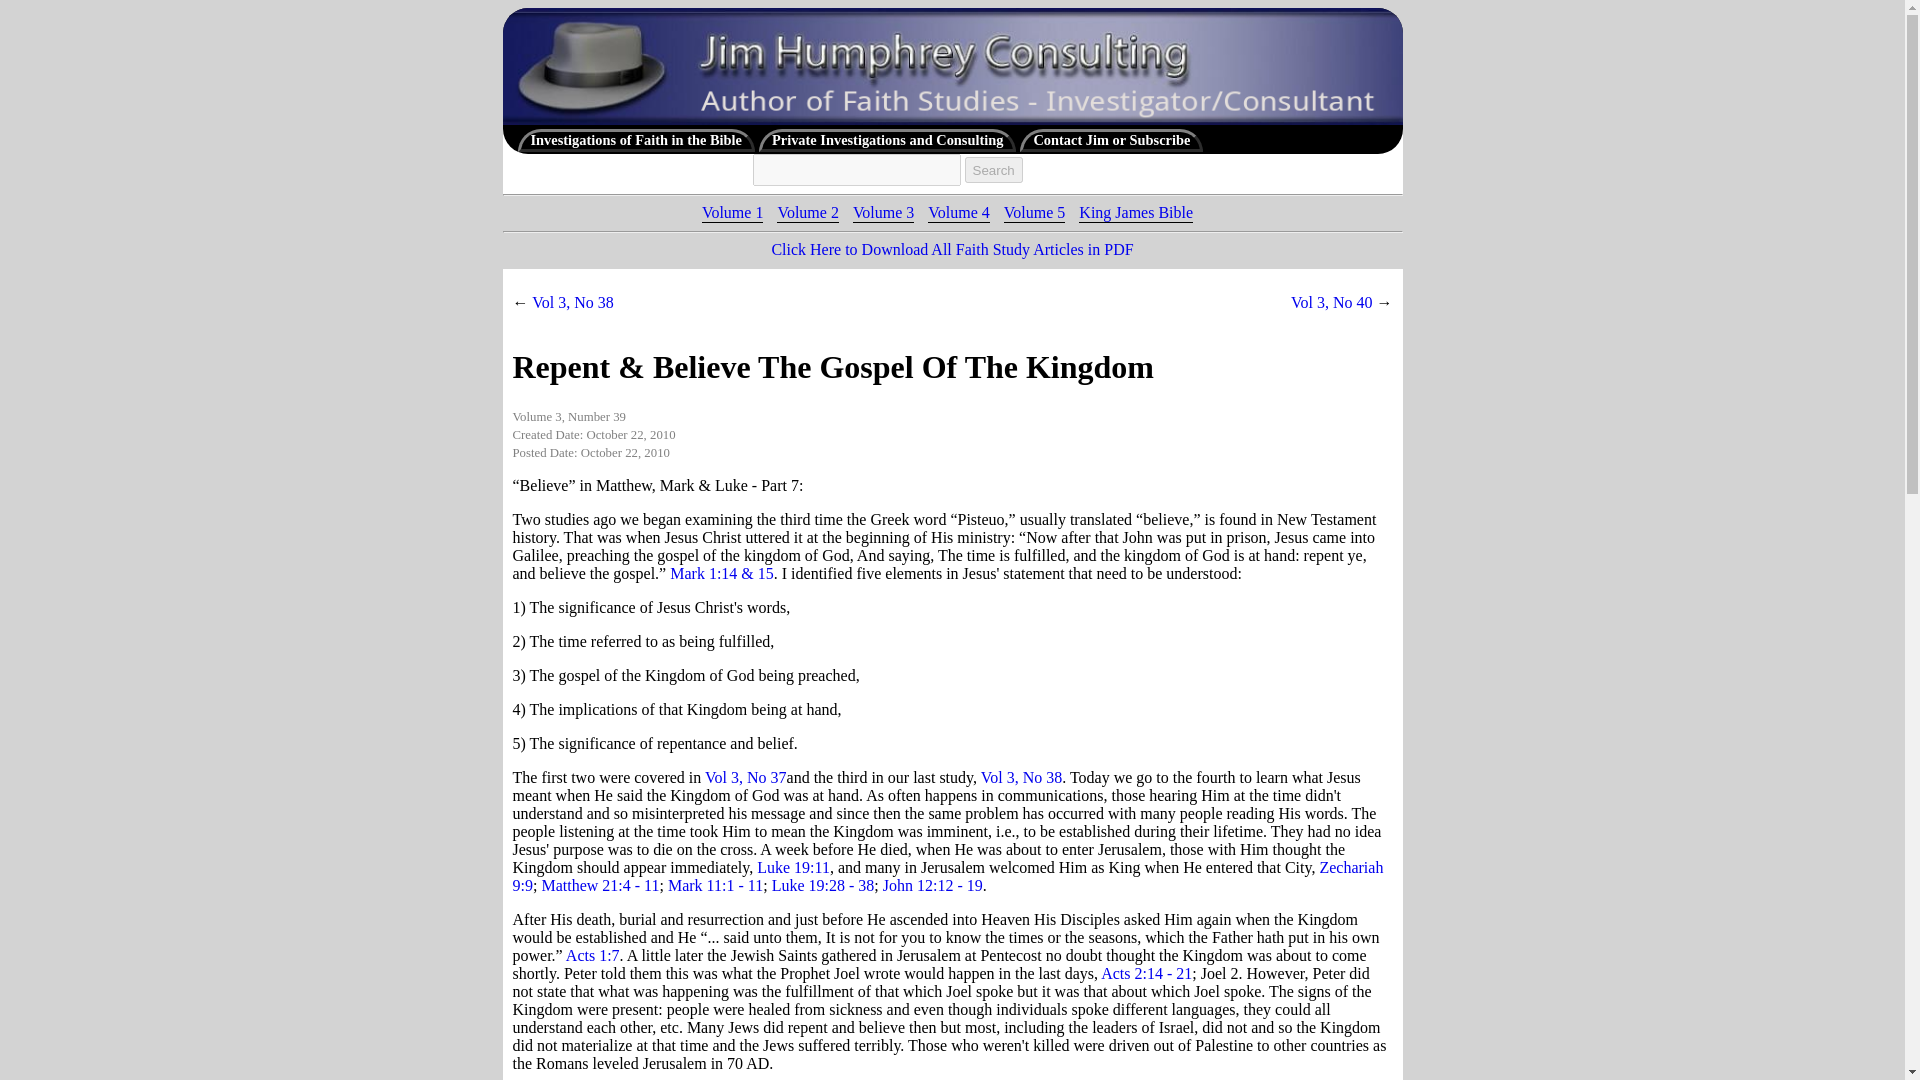 The height and width of the screenshot is (1080, 1920). What do you see at coordinates (1111, 140) in the screenshot?
I see `Contact Jim or Subscribe` at bounding box center [1111, 140].